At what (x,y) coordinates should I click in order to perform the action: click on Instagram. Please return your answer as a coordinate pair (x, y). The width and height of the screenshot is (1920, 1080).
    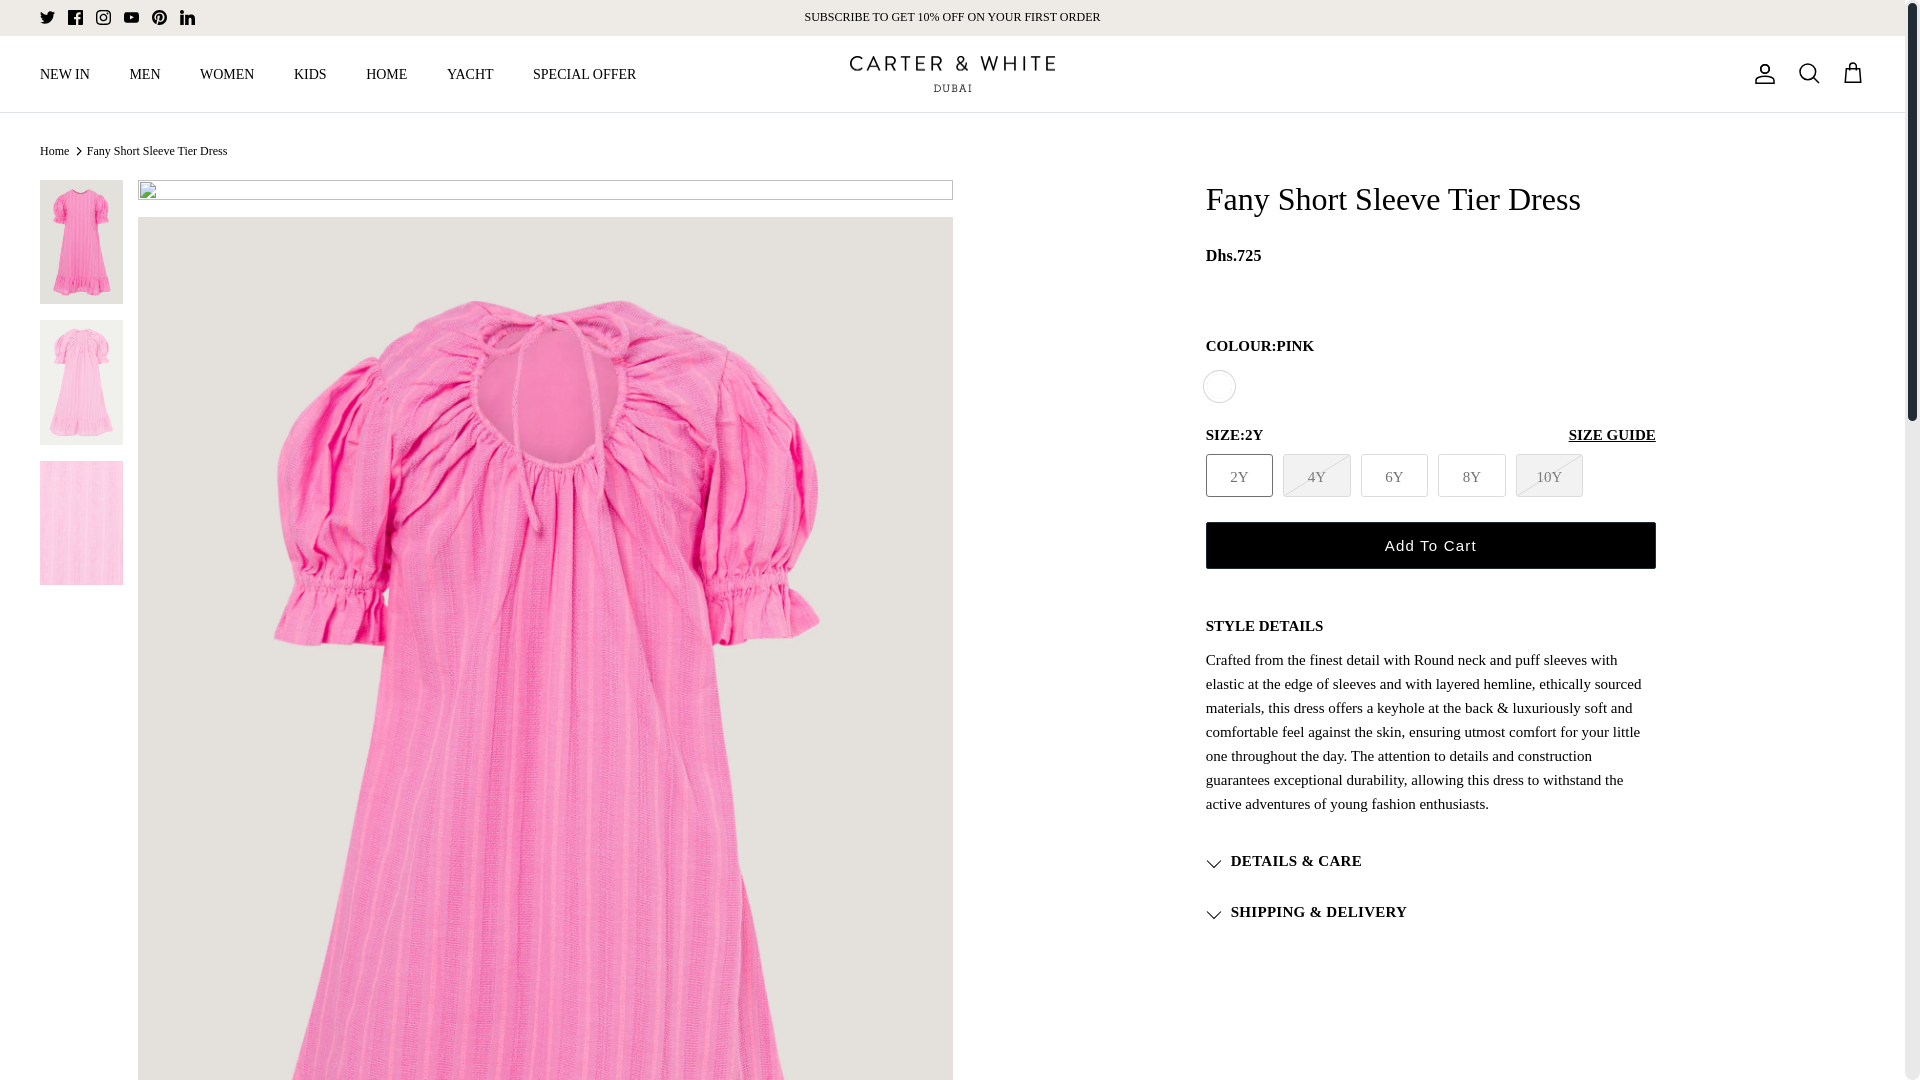
    Looking at the image, I should click on (104, 16).